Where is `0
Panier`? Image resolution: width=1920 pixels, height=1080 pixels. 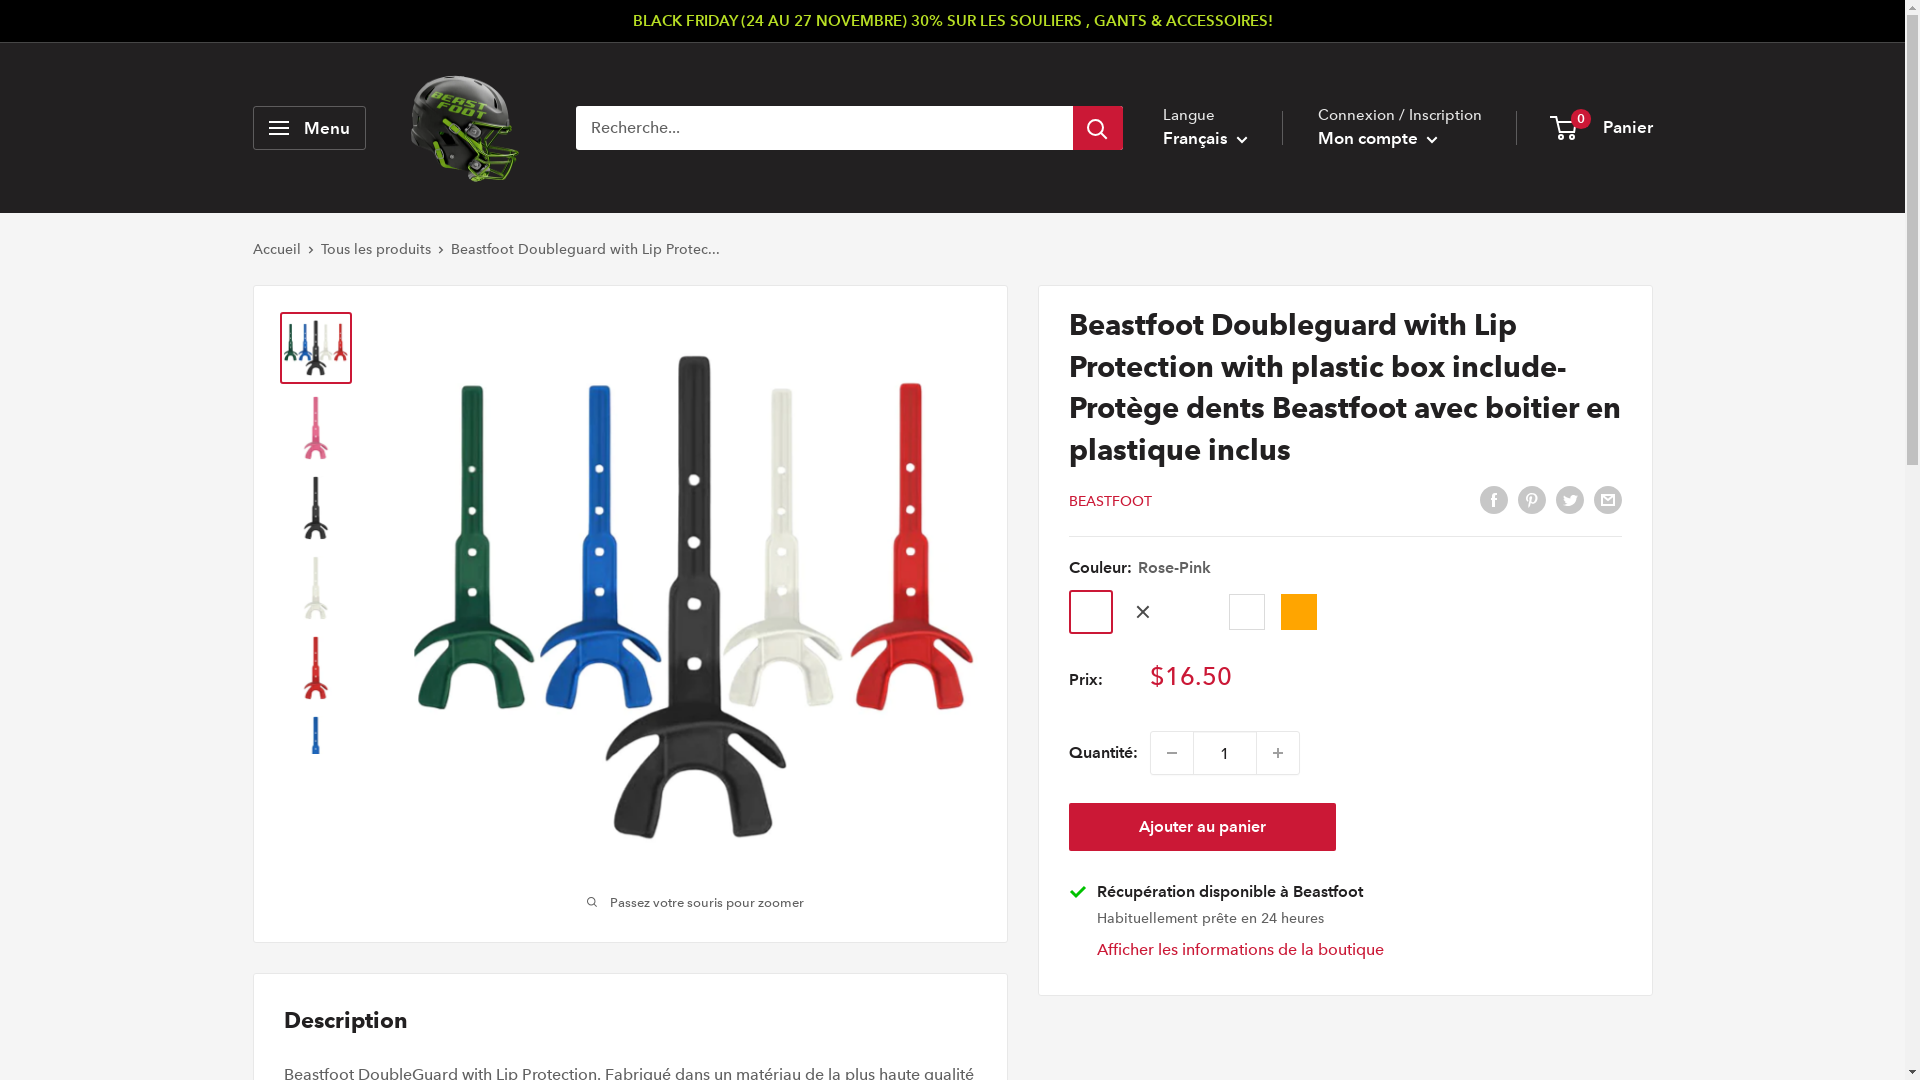
0
Panier is located at coordinates (1602, 128).